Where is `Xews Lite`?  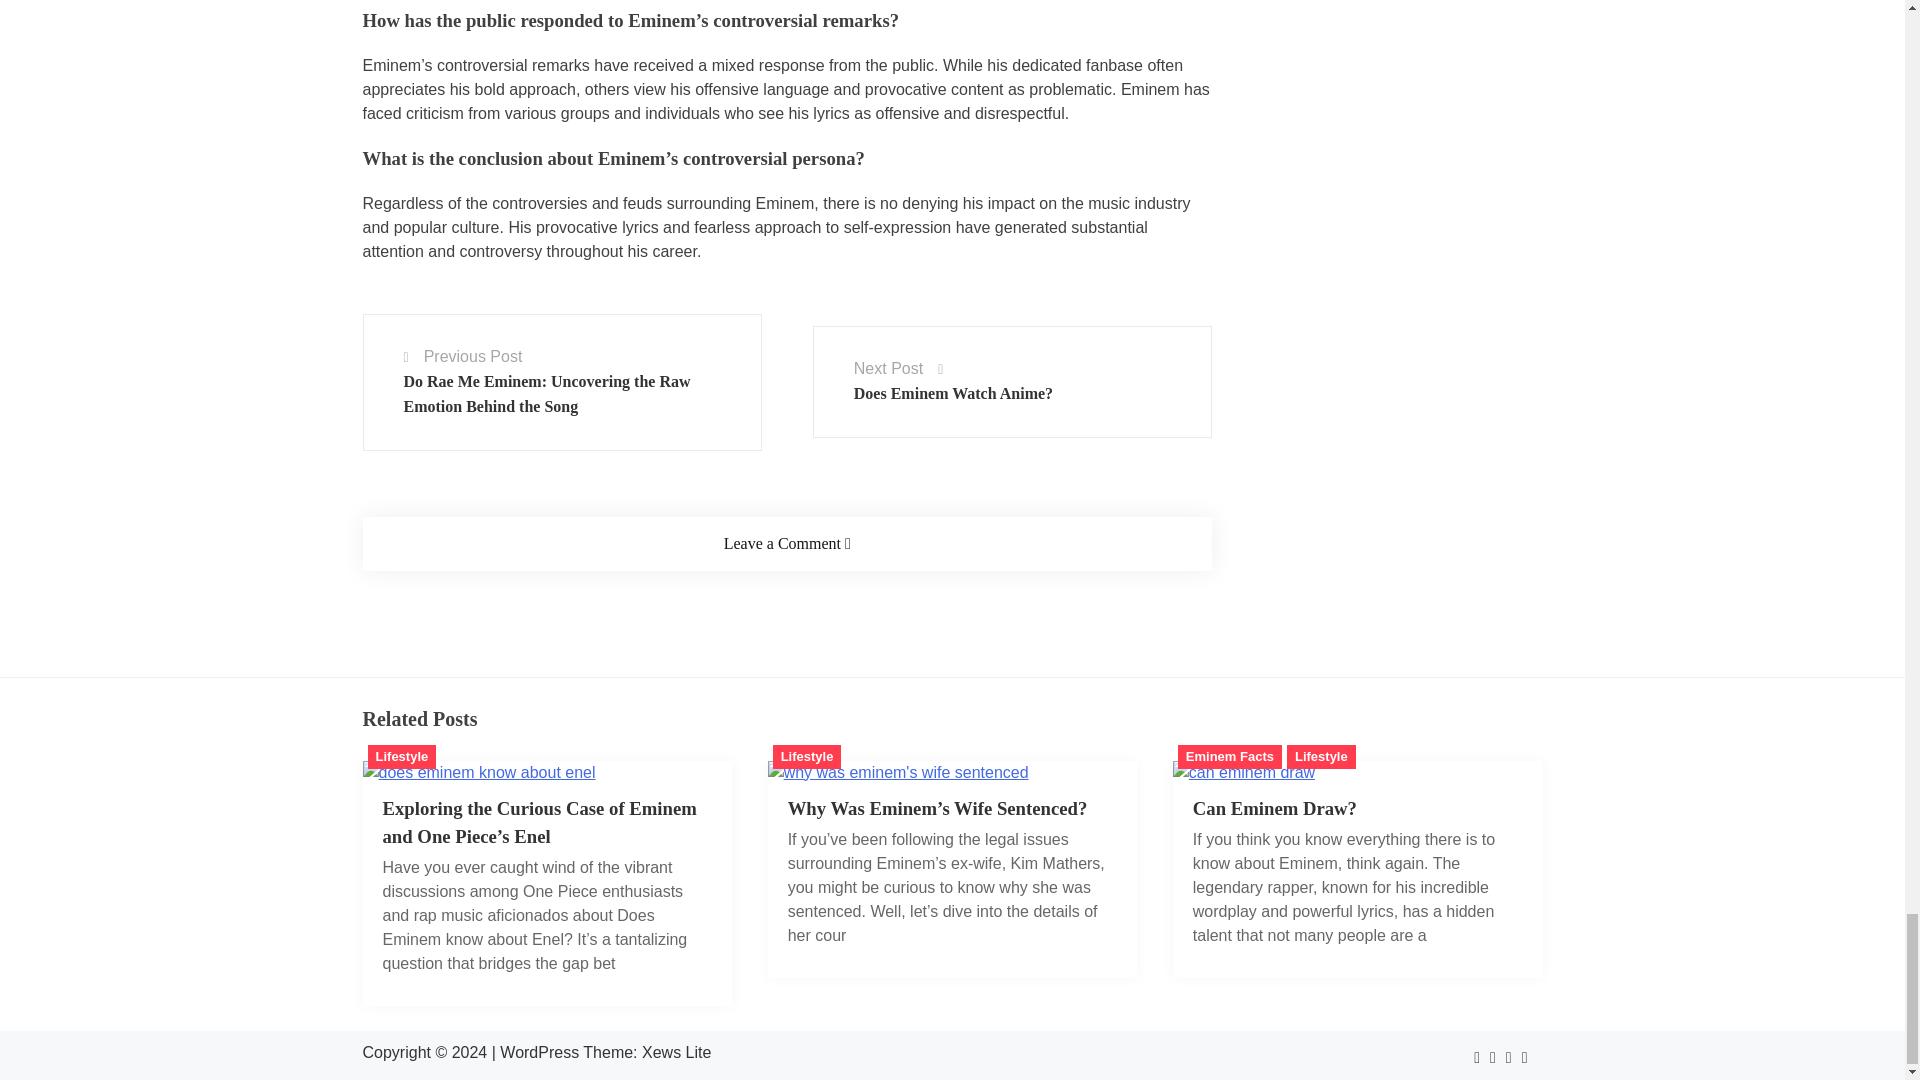
Xews Lite is located at coordinates (676, 1052).